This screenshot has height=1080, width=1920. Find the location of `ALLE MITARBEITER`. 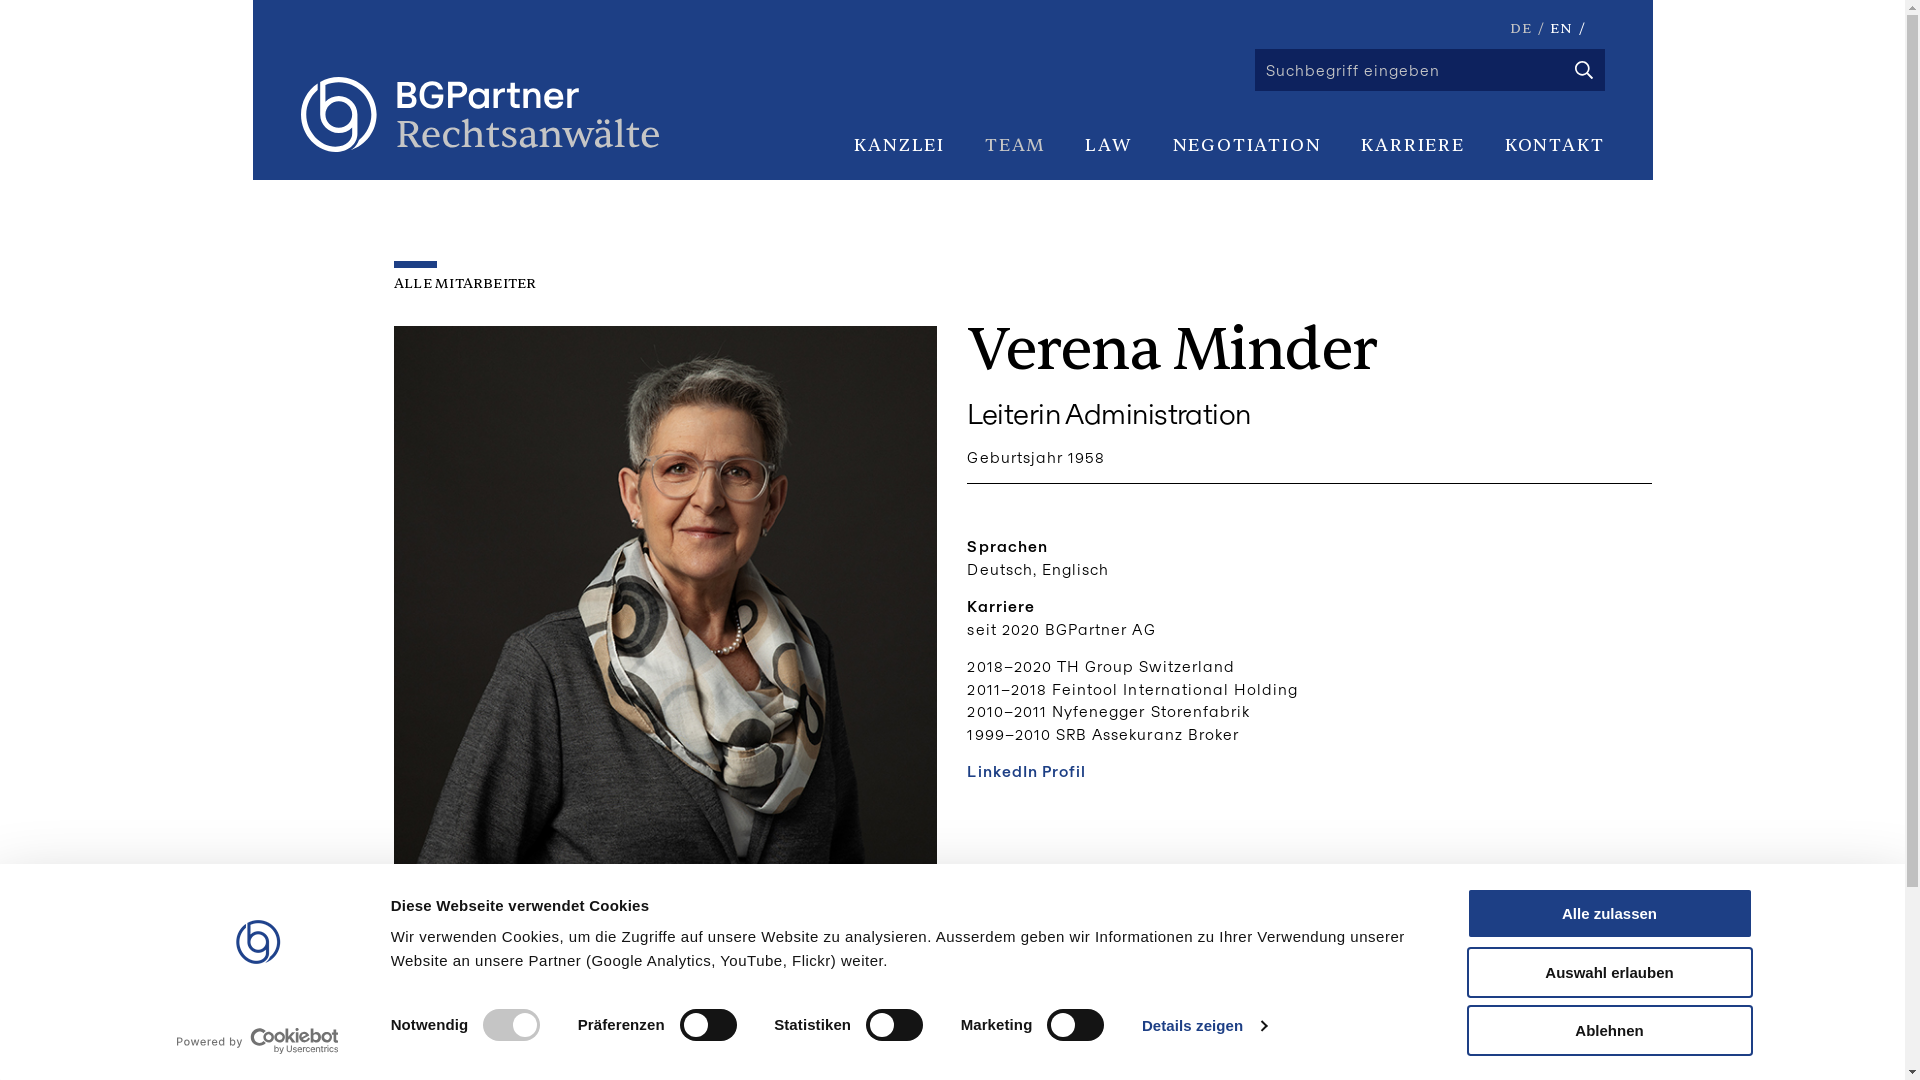

ALLE MITARBEITER is located at coordinates (465, 276).